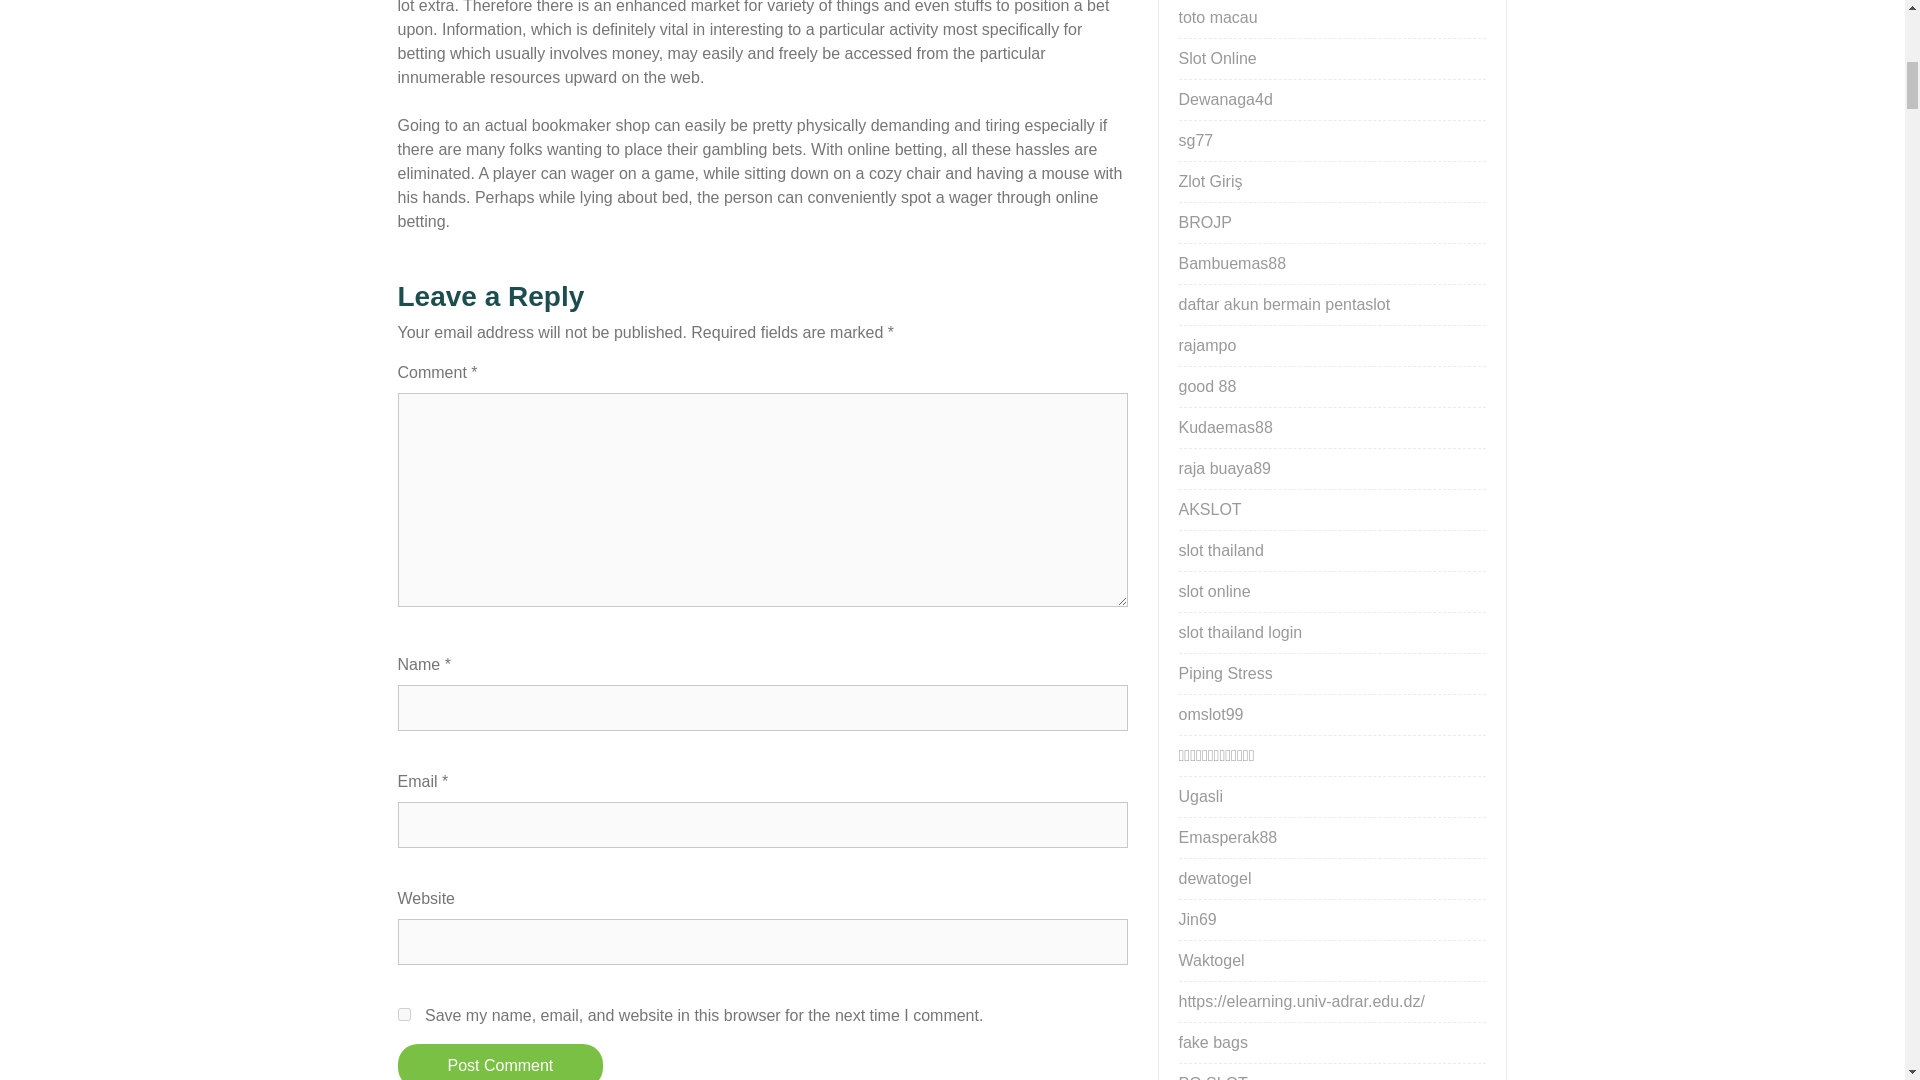 The width and height of the screenshot is (1920, 1080). Describe the element at coordinates (1218, 16) in the screenshot. I see `toto macau` at that location.